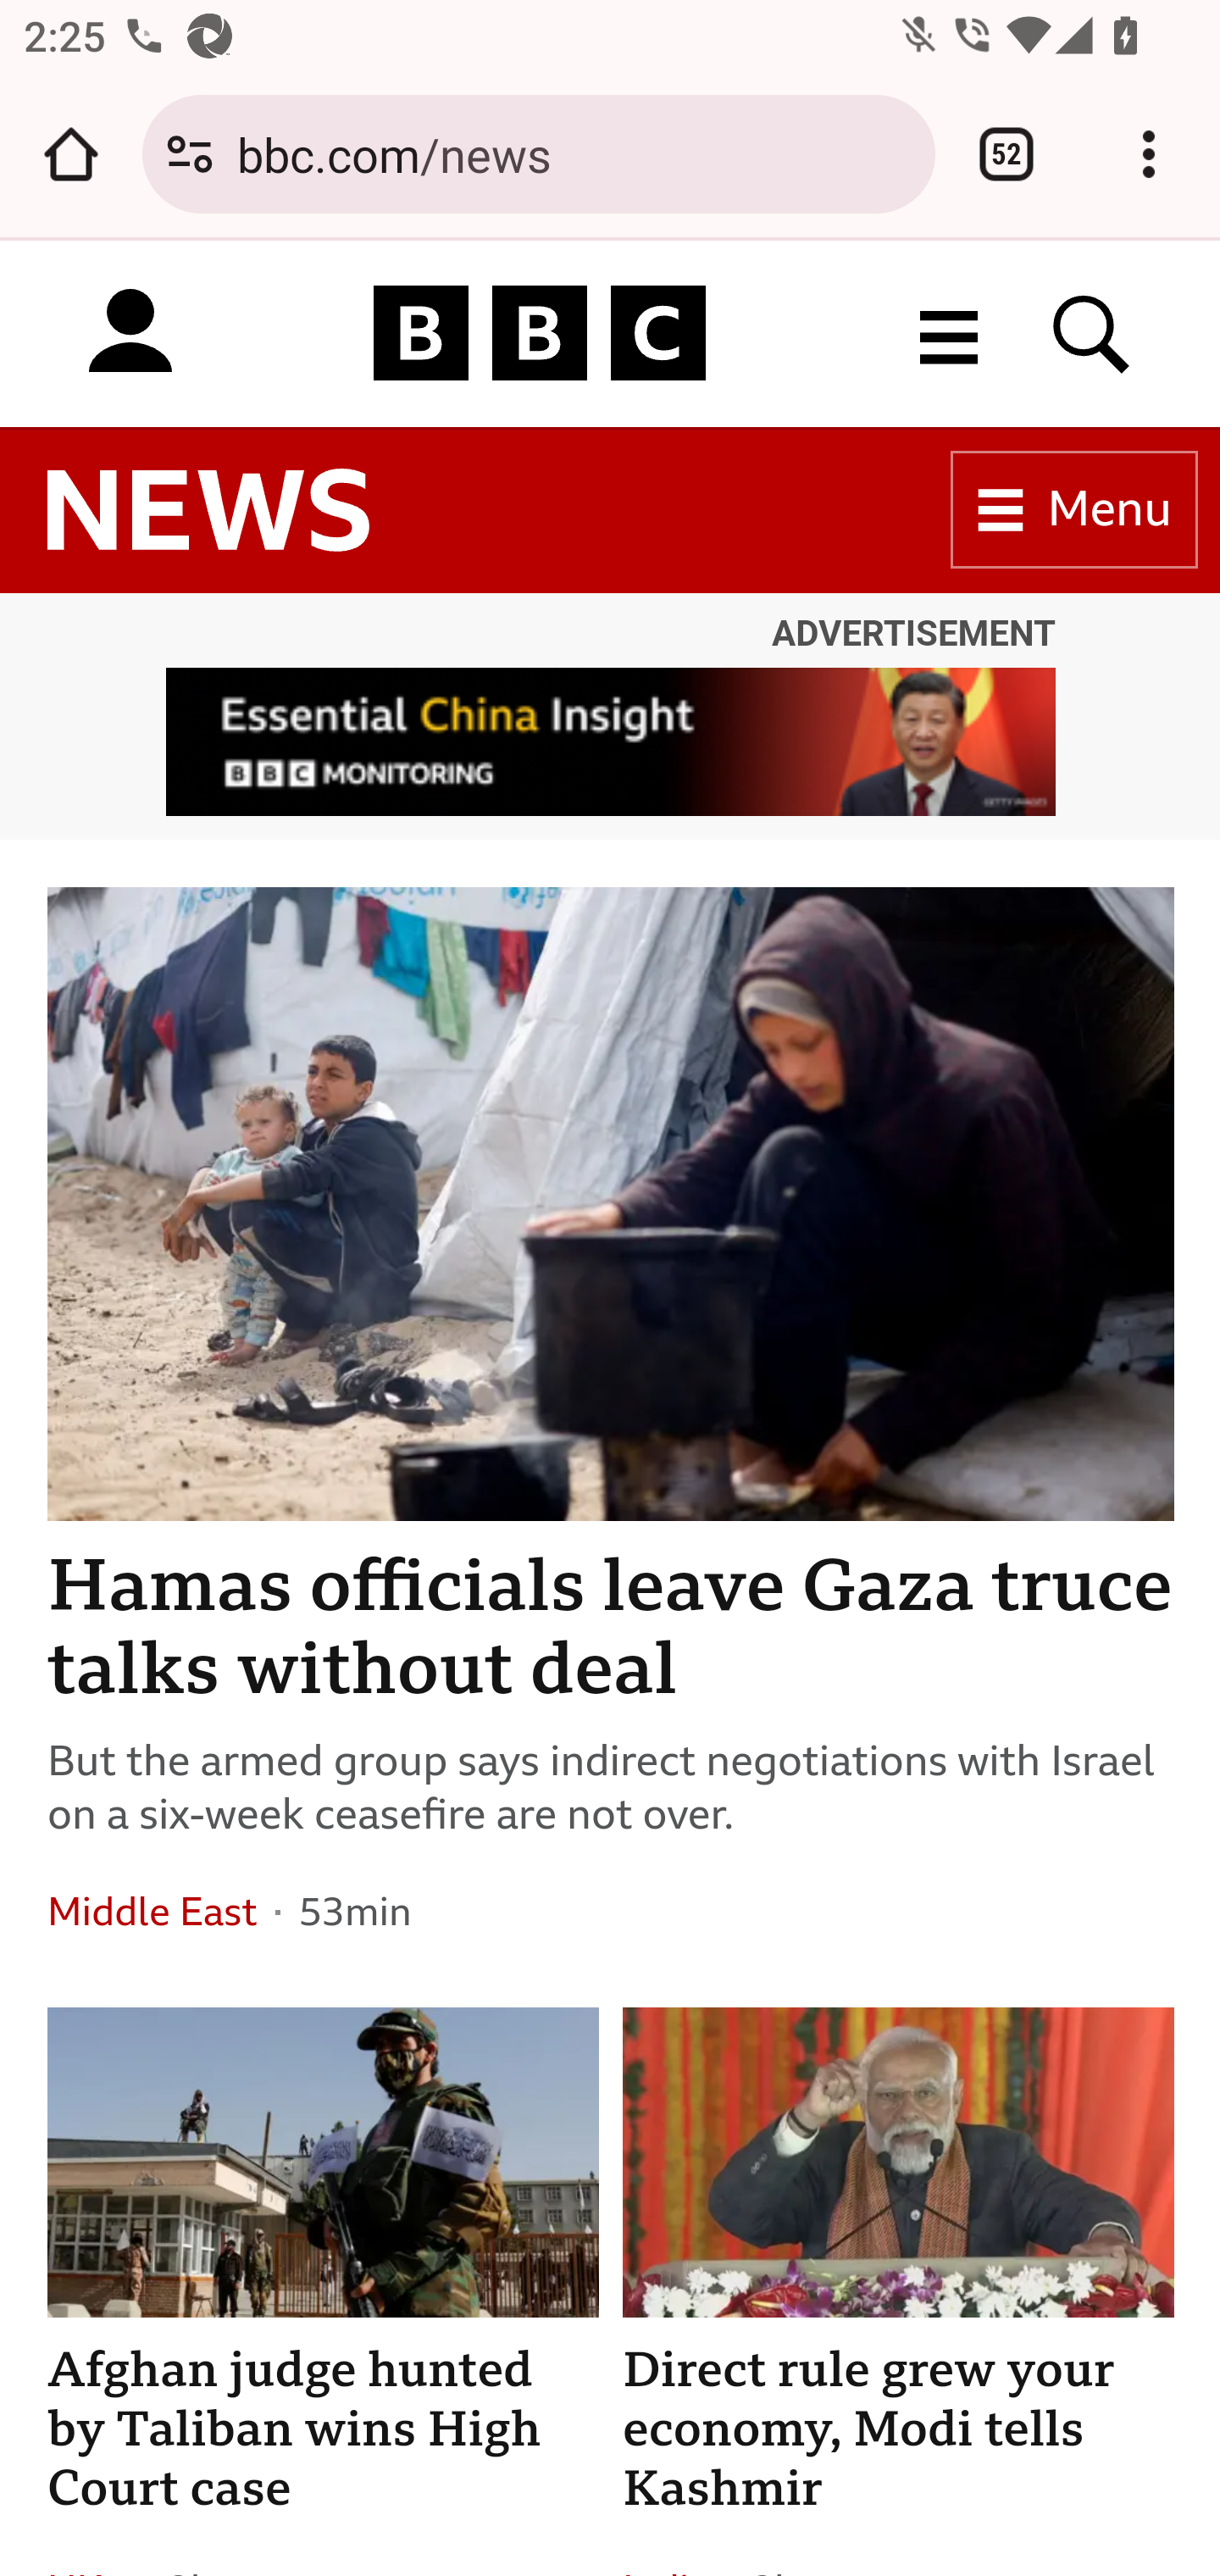 The image size is (1220, 2576). I want to click on Direct rule grew your economy, Modi tells Kashmir, so click(900, 2430).